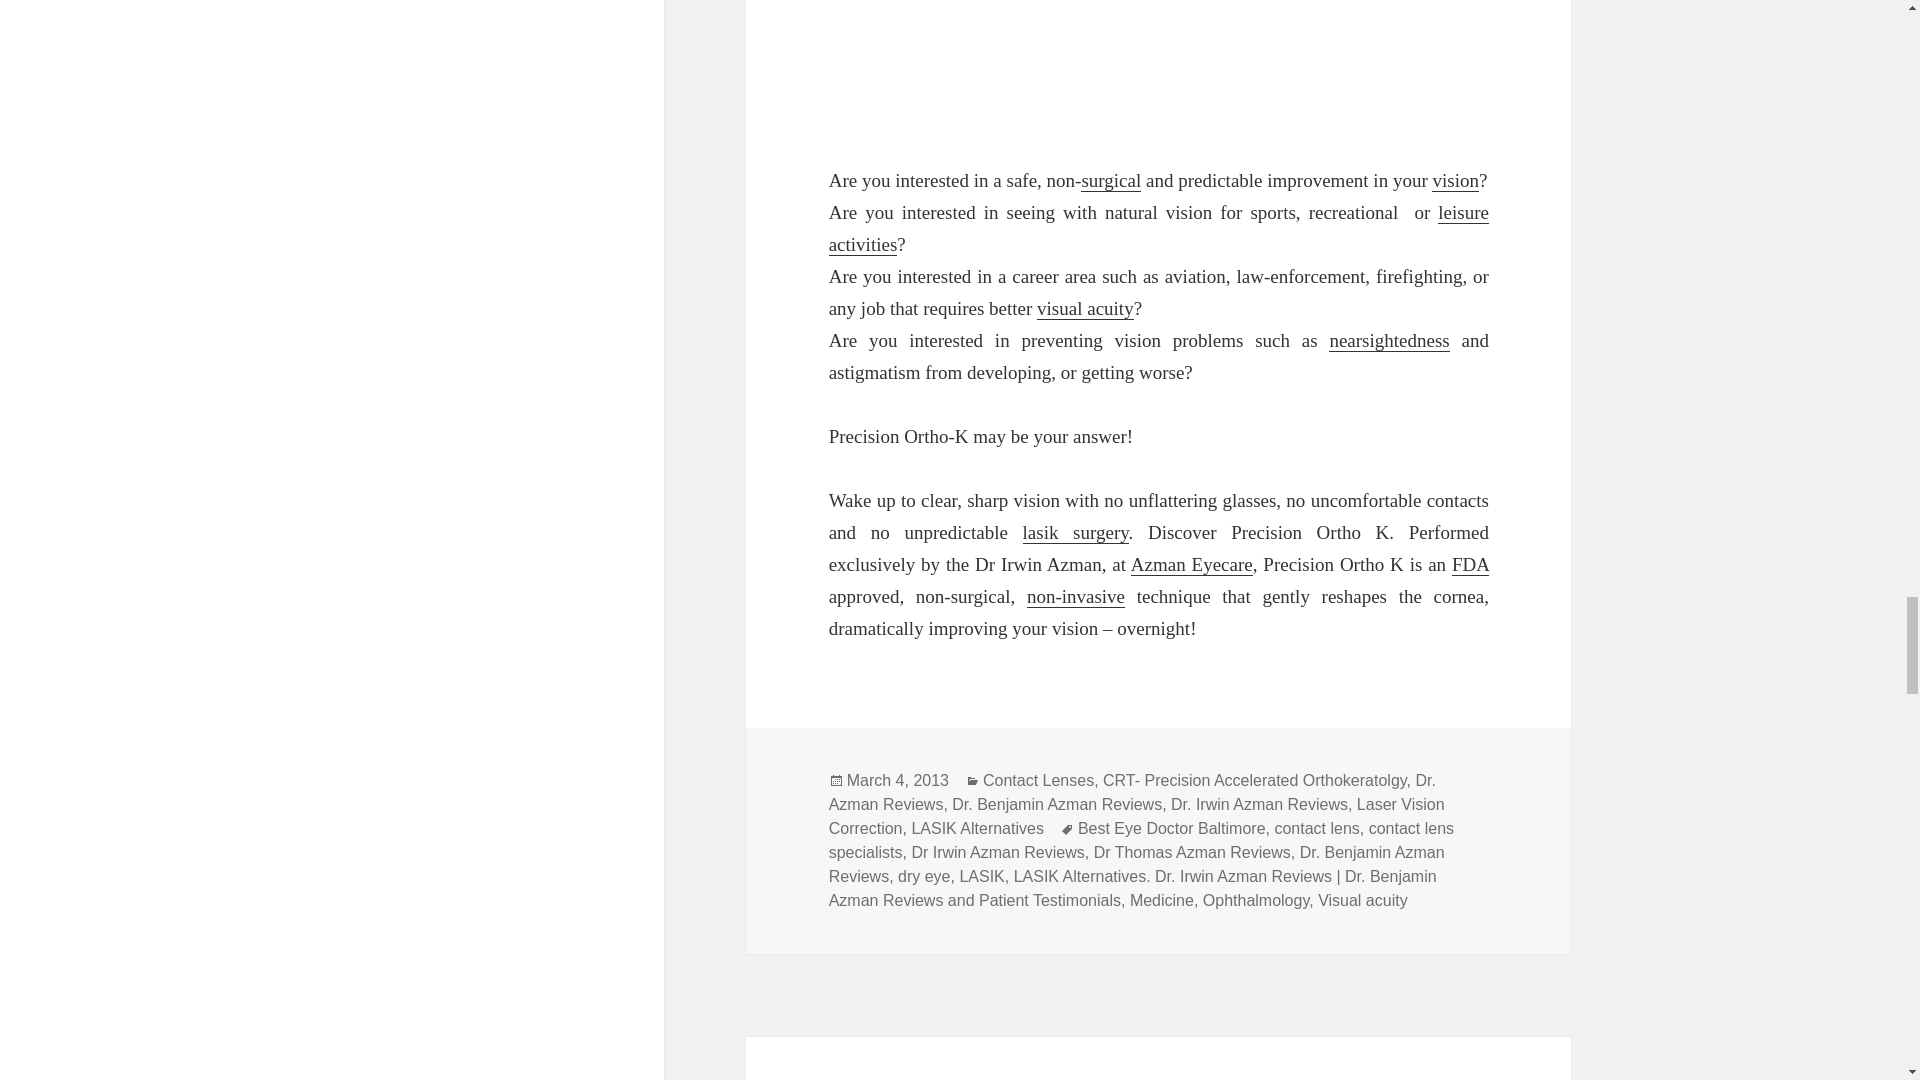 The width and height of the screenshot is (1920, 1080). Describe the element at coordinates (1110, 180) in the screenshot. I see `Surgery` at that location.